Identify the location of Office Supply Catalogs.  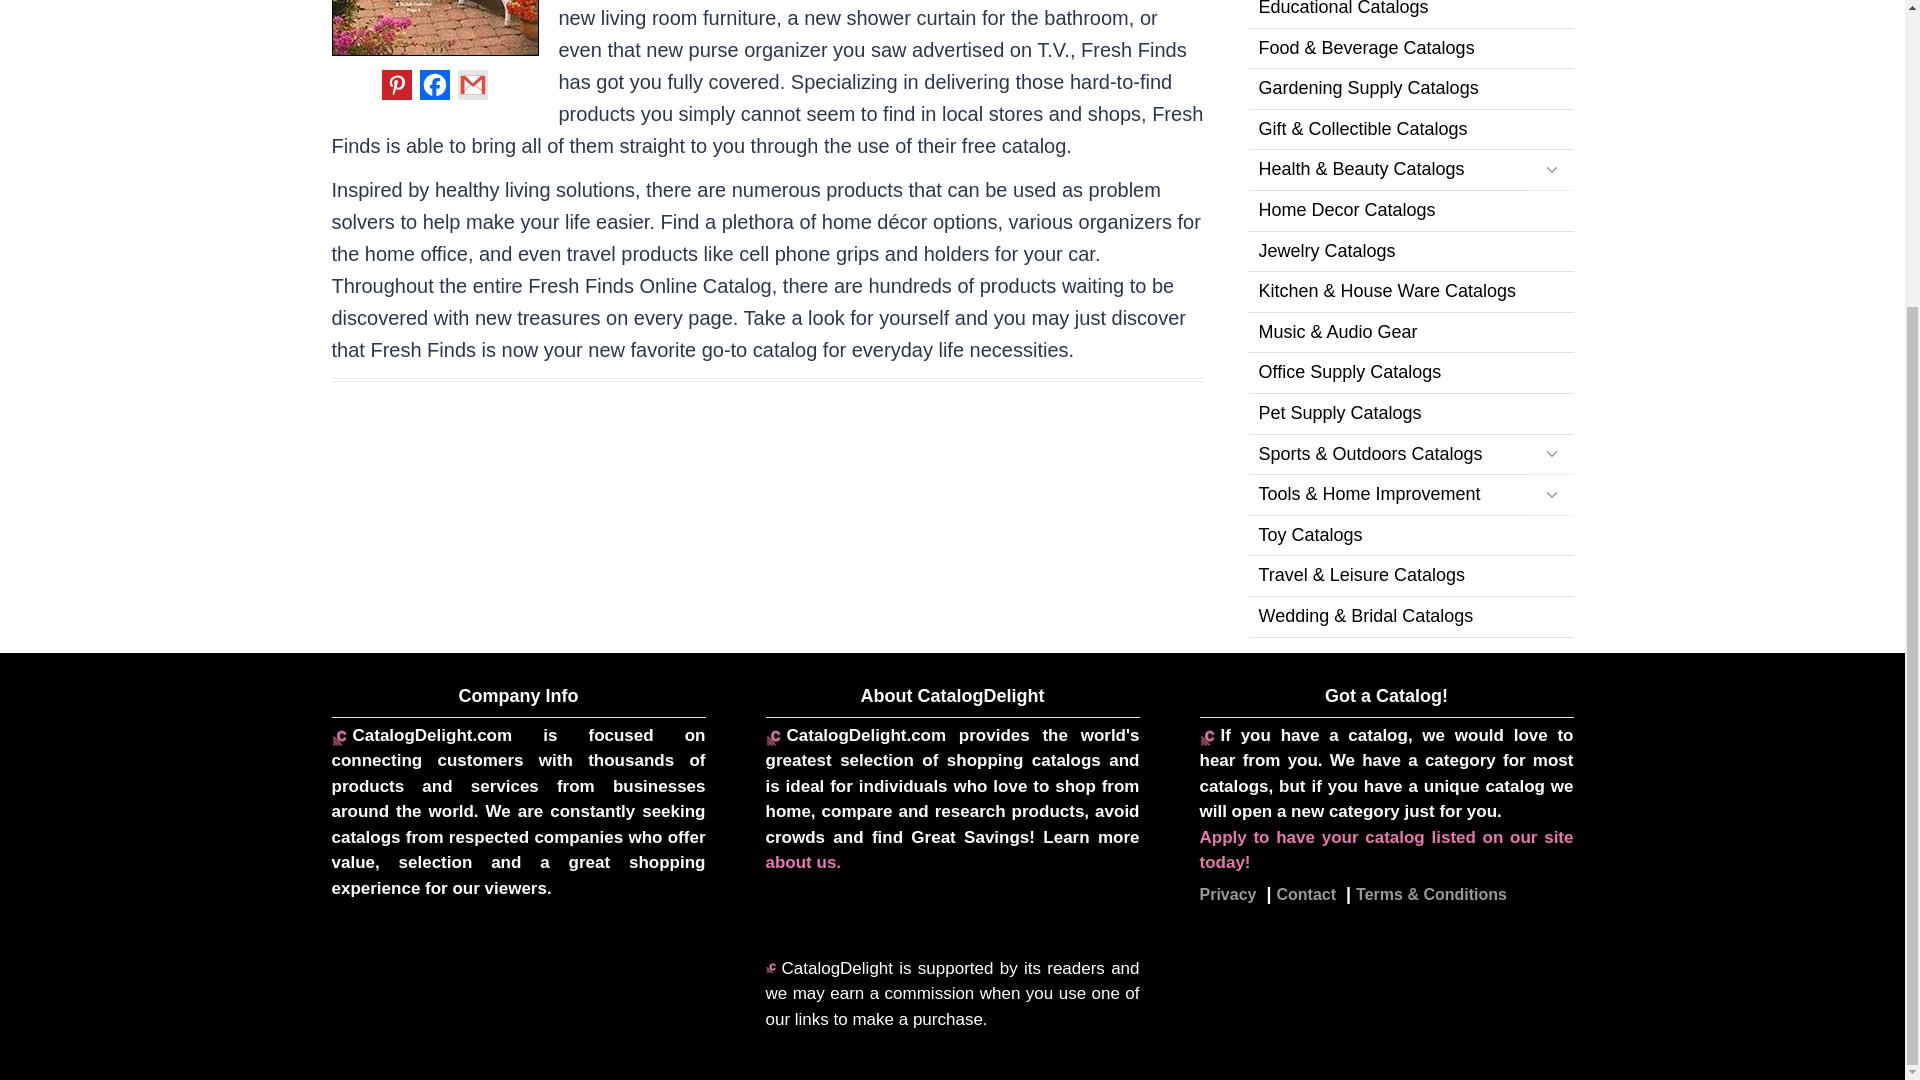
(1410, 374).